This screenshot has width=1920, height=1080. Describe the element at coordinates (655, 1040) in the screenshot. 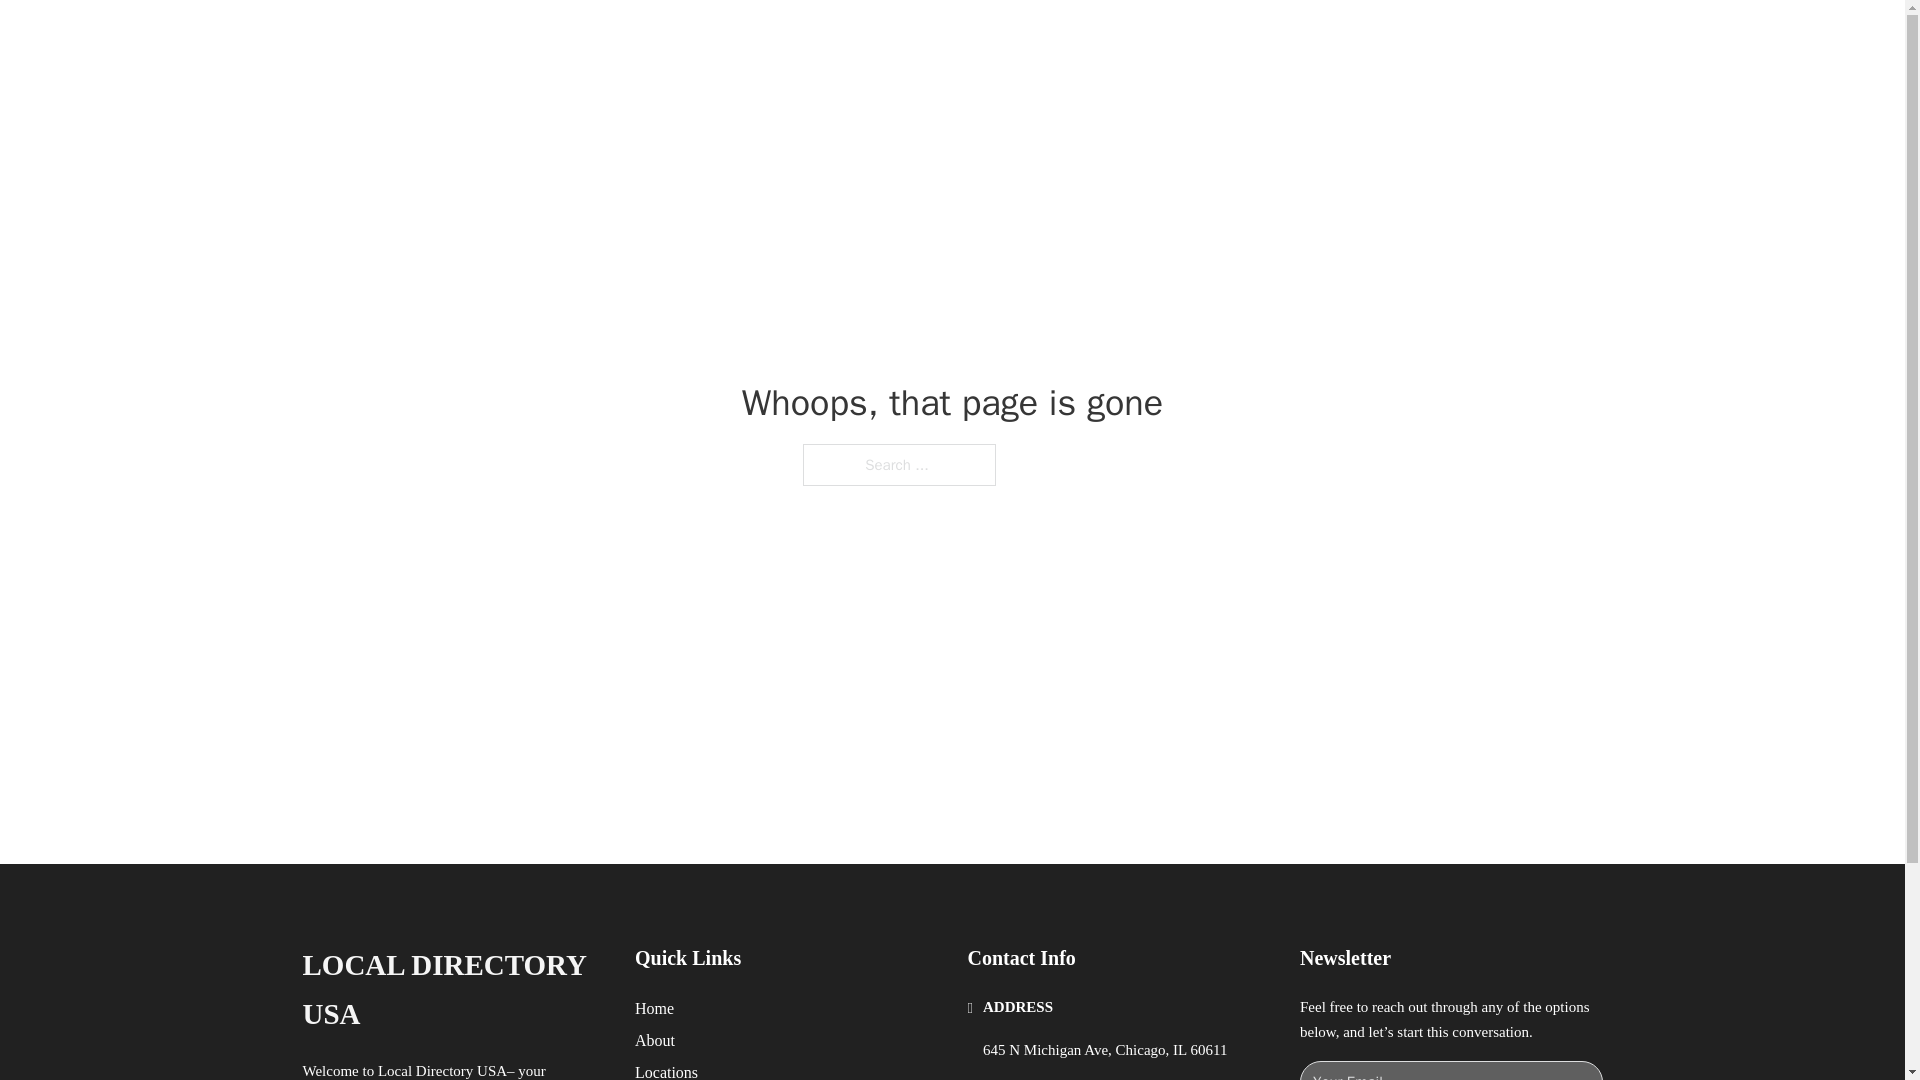

I see `About` at that location.